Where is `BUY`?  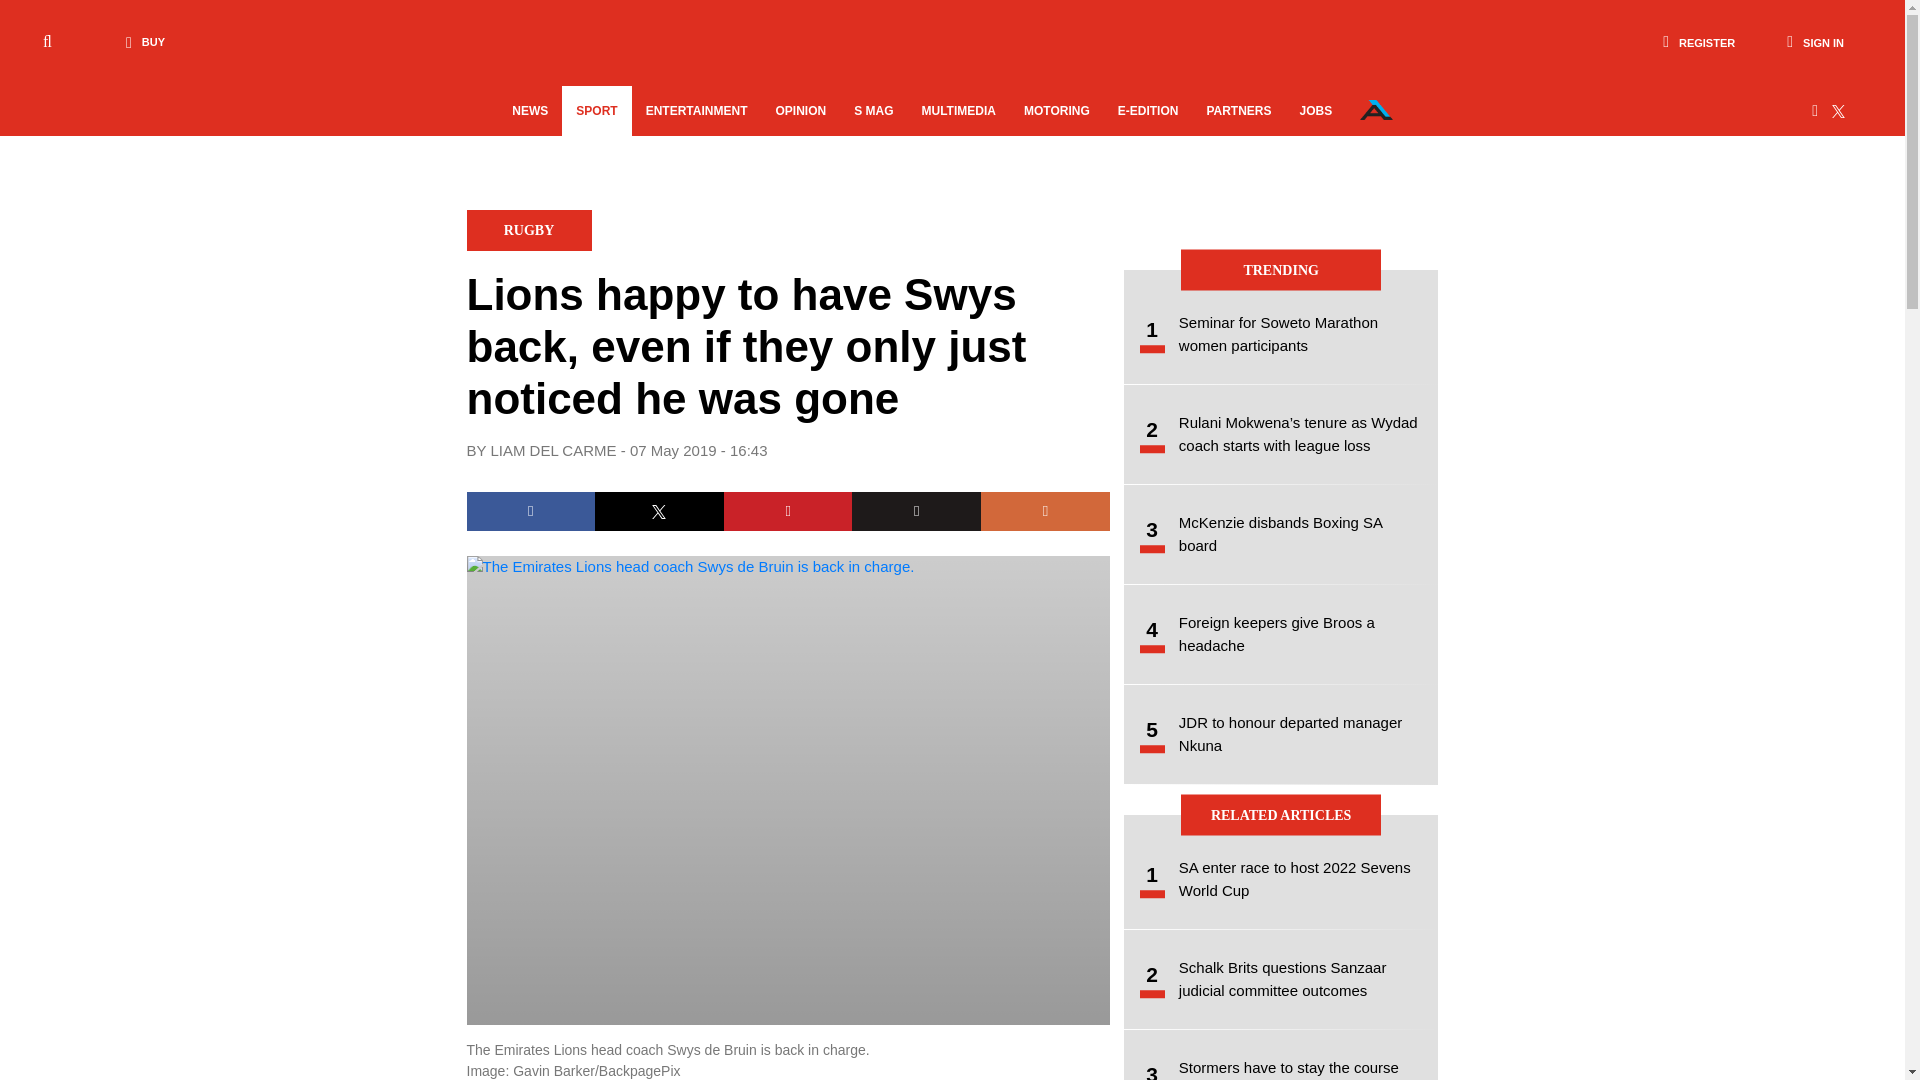 BUY is located at coordinates (140, 42).